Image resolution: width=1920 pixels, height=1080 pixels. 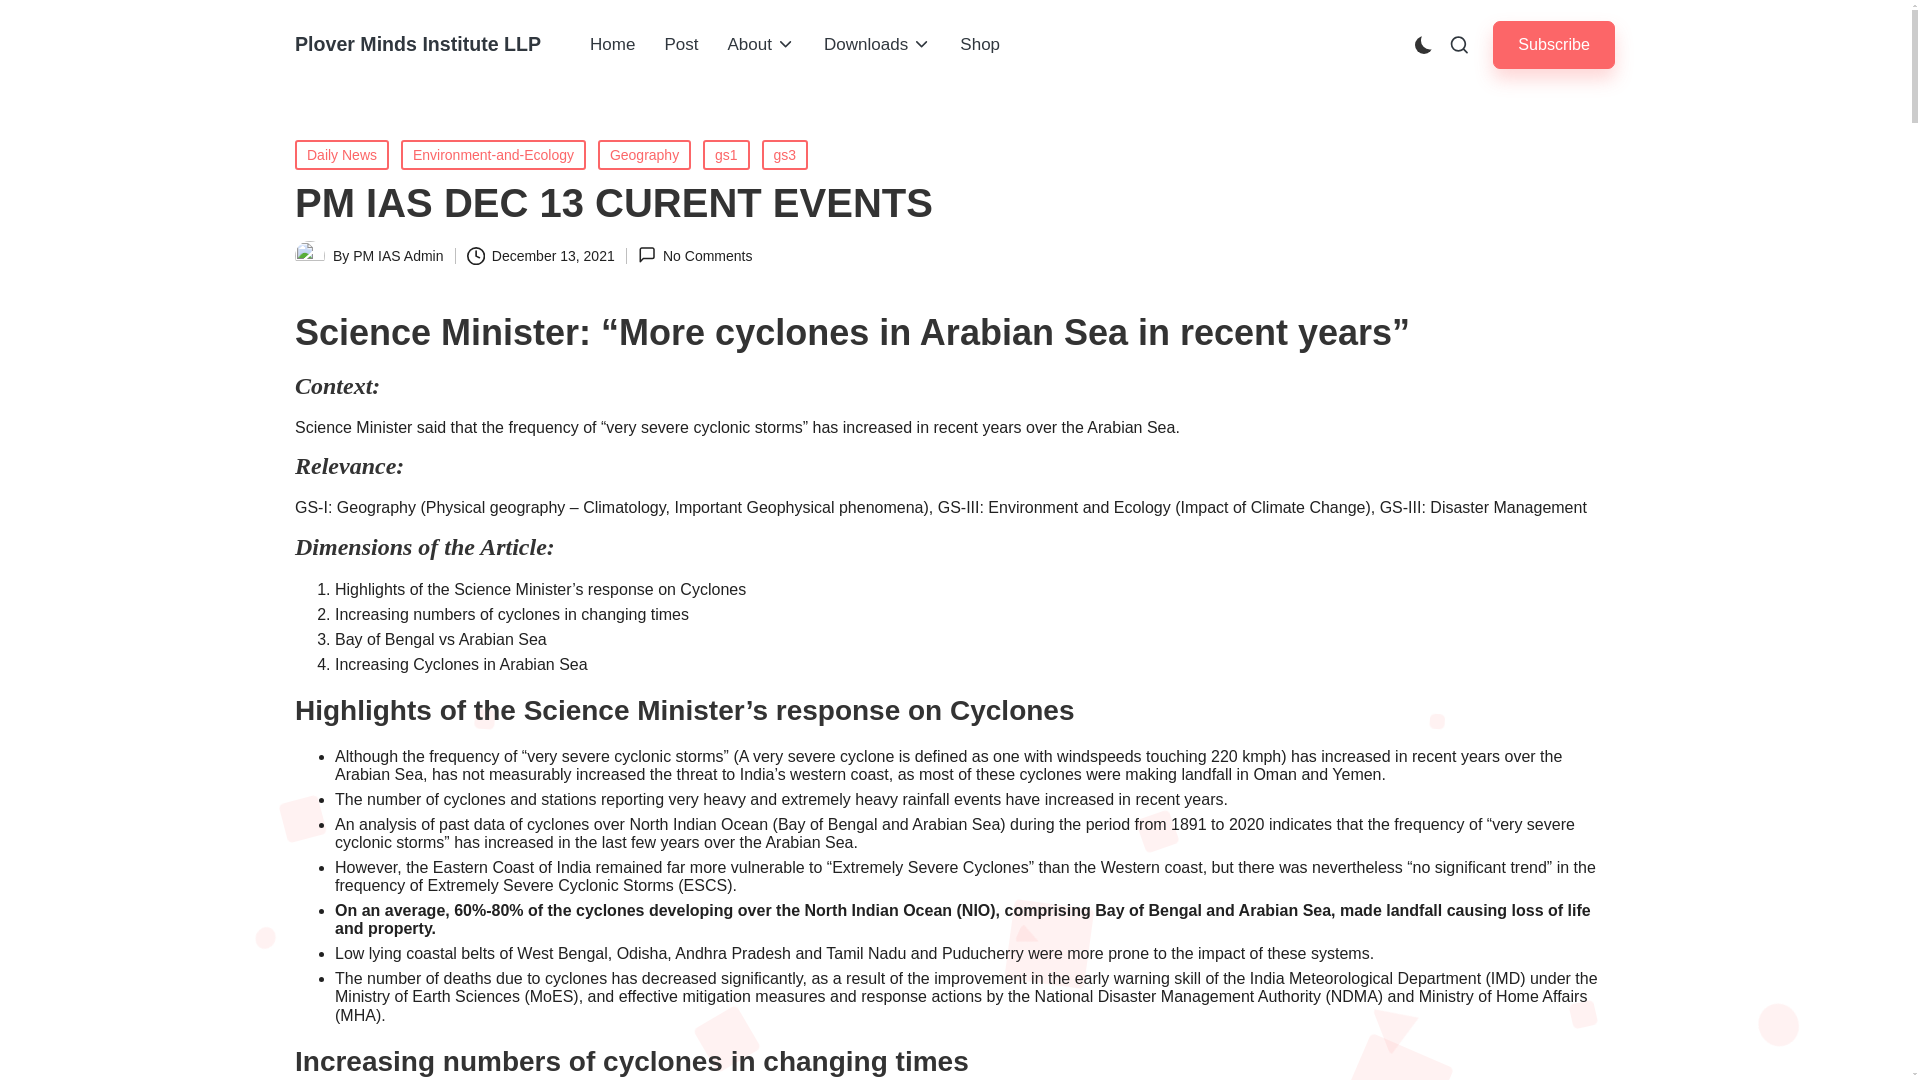 I want to click on About, so click(x=760, y=45).